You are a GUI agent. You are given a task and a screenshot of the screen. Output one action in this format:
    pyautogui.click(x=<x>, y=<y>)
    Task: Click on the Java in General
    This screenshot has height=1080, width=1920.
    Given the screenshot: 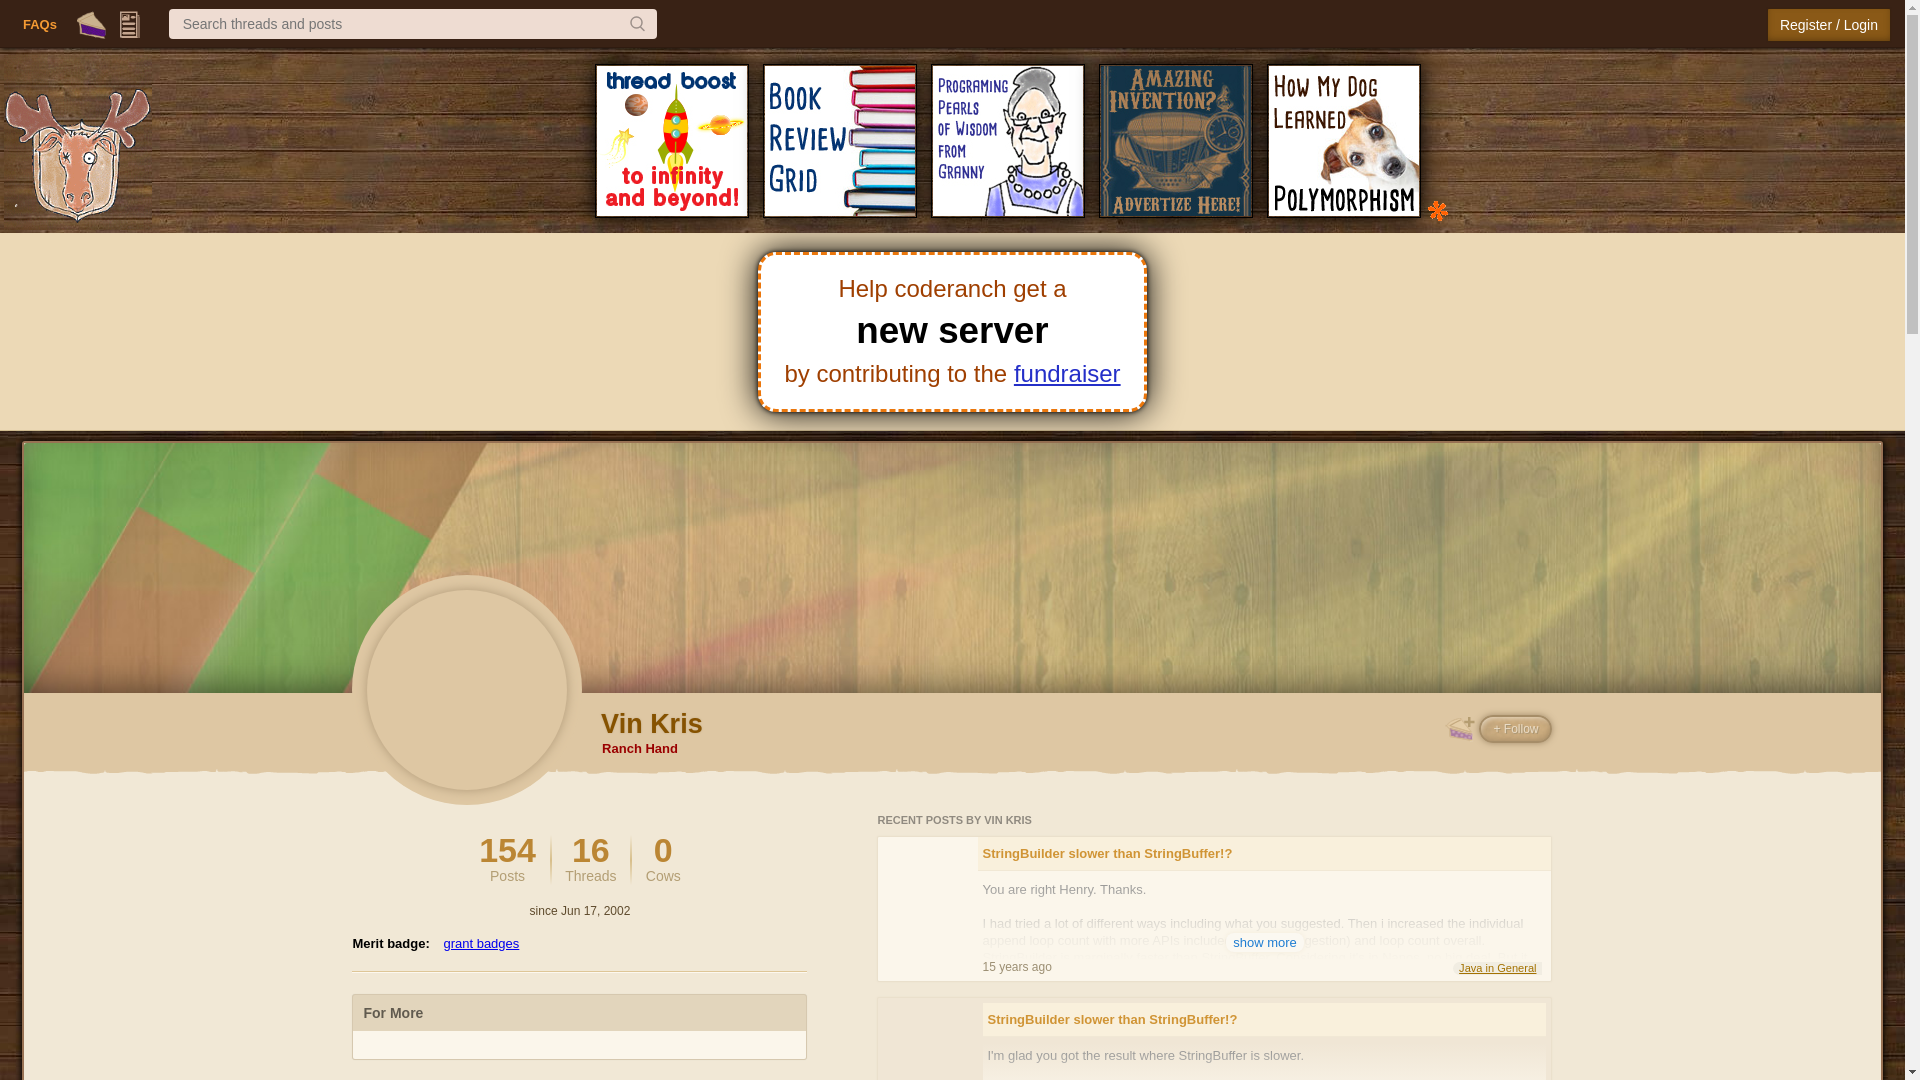 What is the action you would take?
    pyautogui.click(x=1497, y=968)
    